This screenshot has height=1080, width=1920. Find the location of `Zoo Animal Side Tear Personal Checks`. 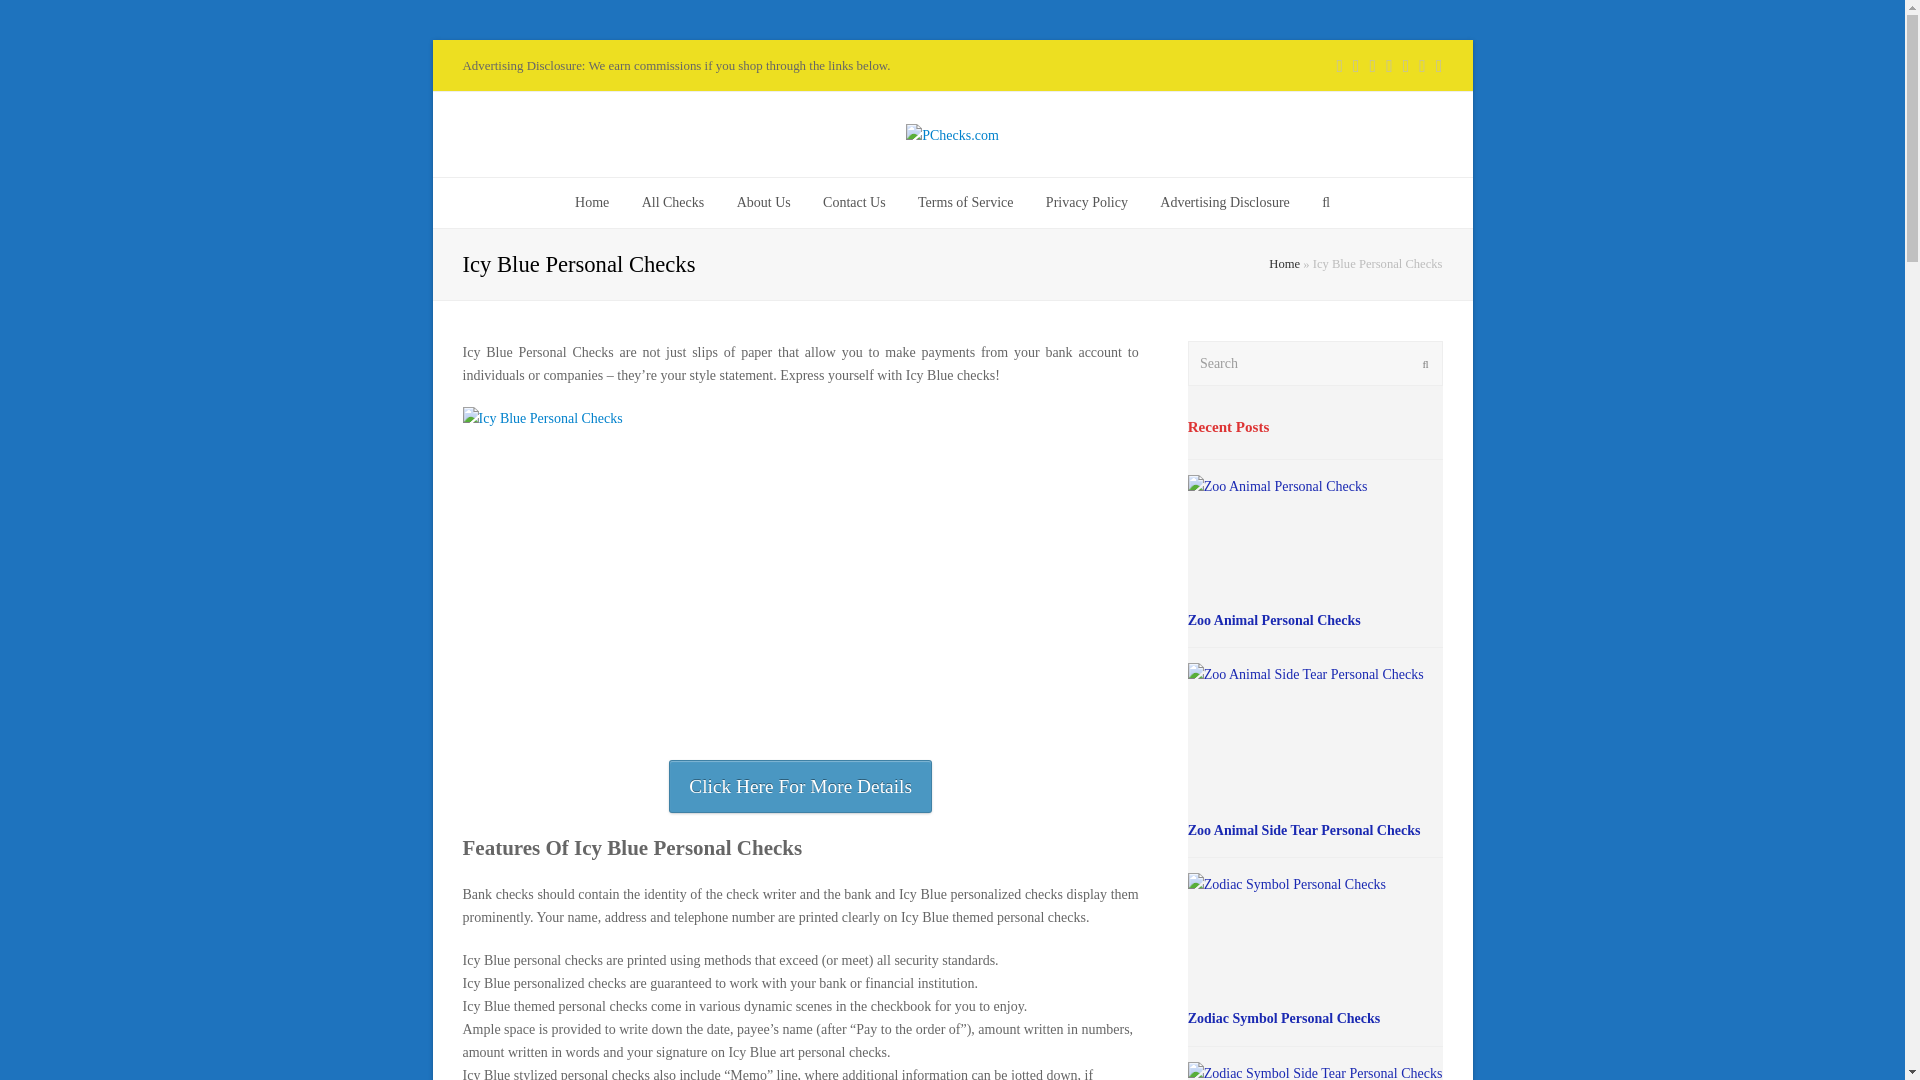

Zoo Animal Side Tear Personal Checks is located at coordinates (1304, 830).